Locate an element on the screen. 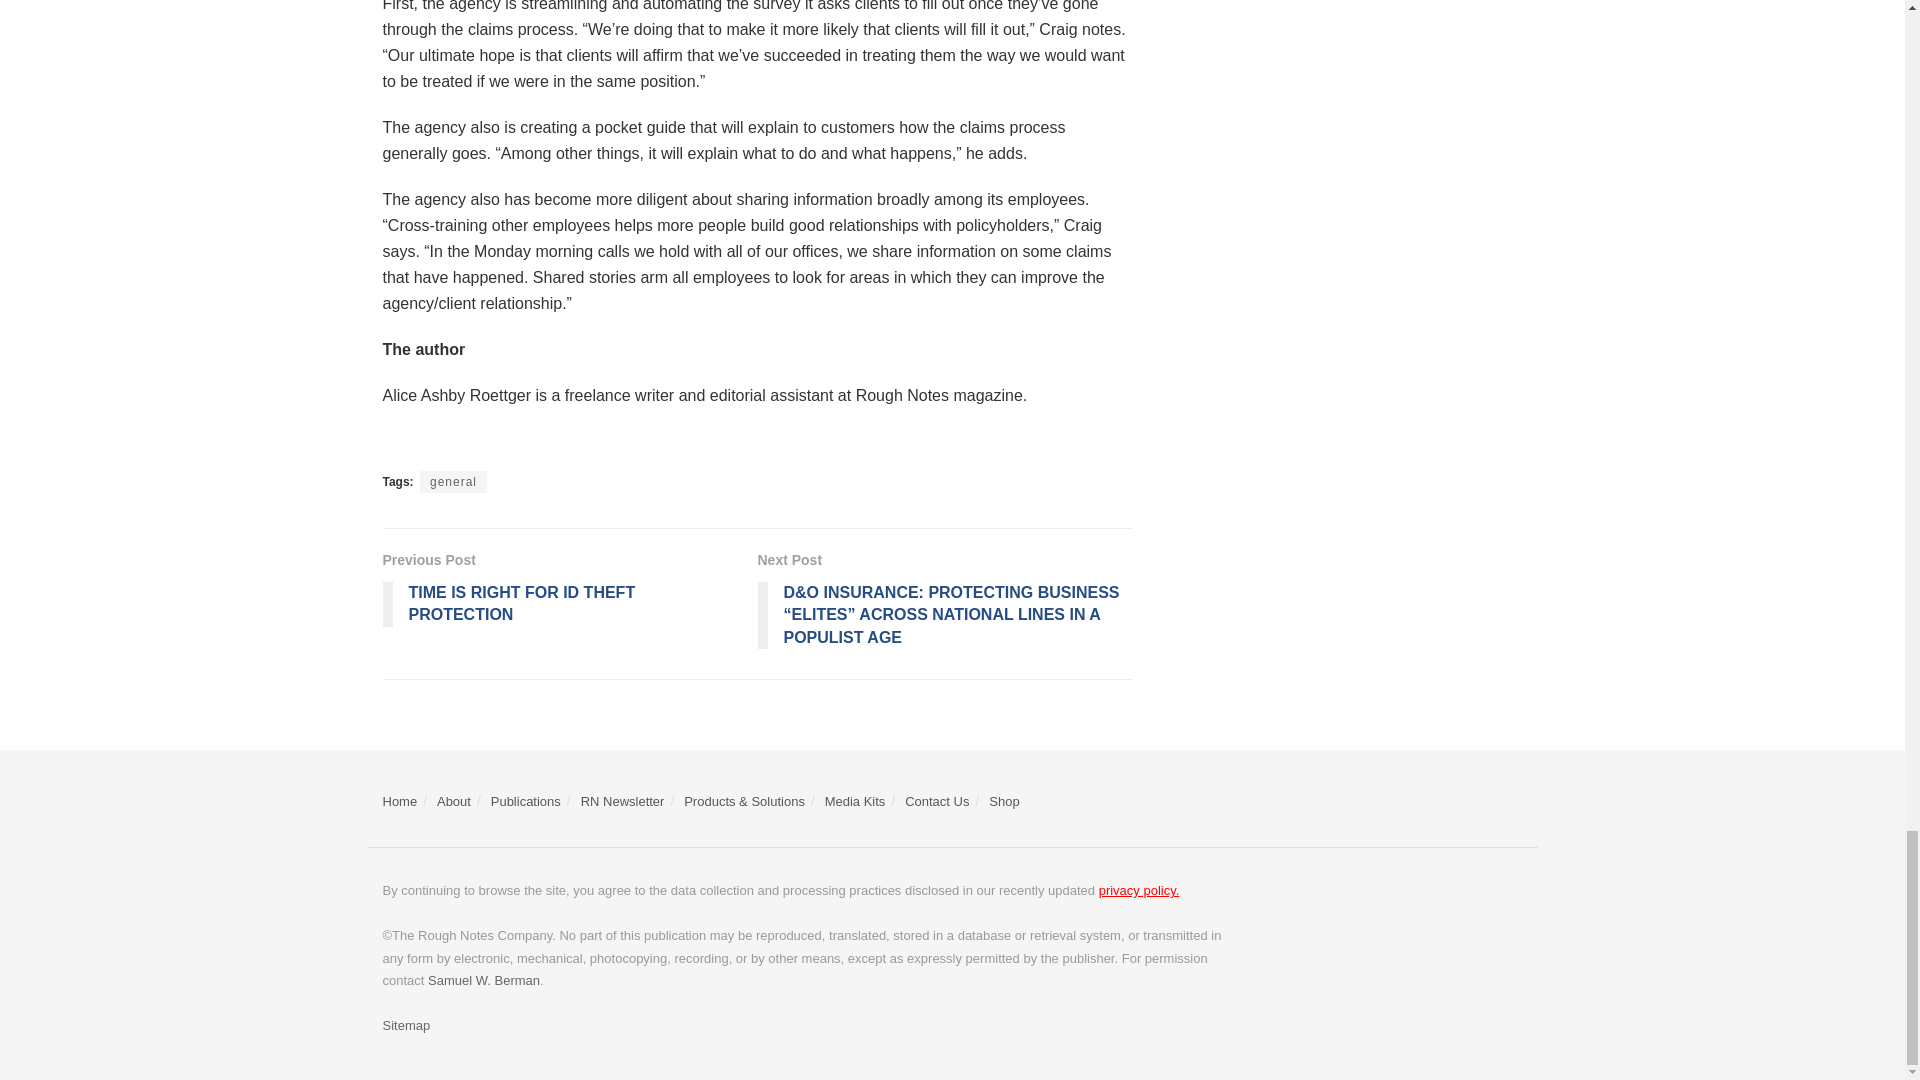 The height and width of the screenshot is (1080, 1920). Share to Twitter is located at coordinates (434, 444).